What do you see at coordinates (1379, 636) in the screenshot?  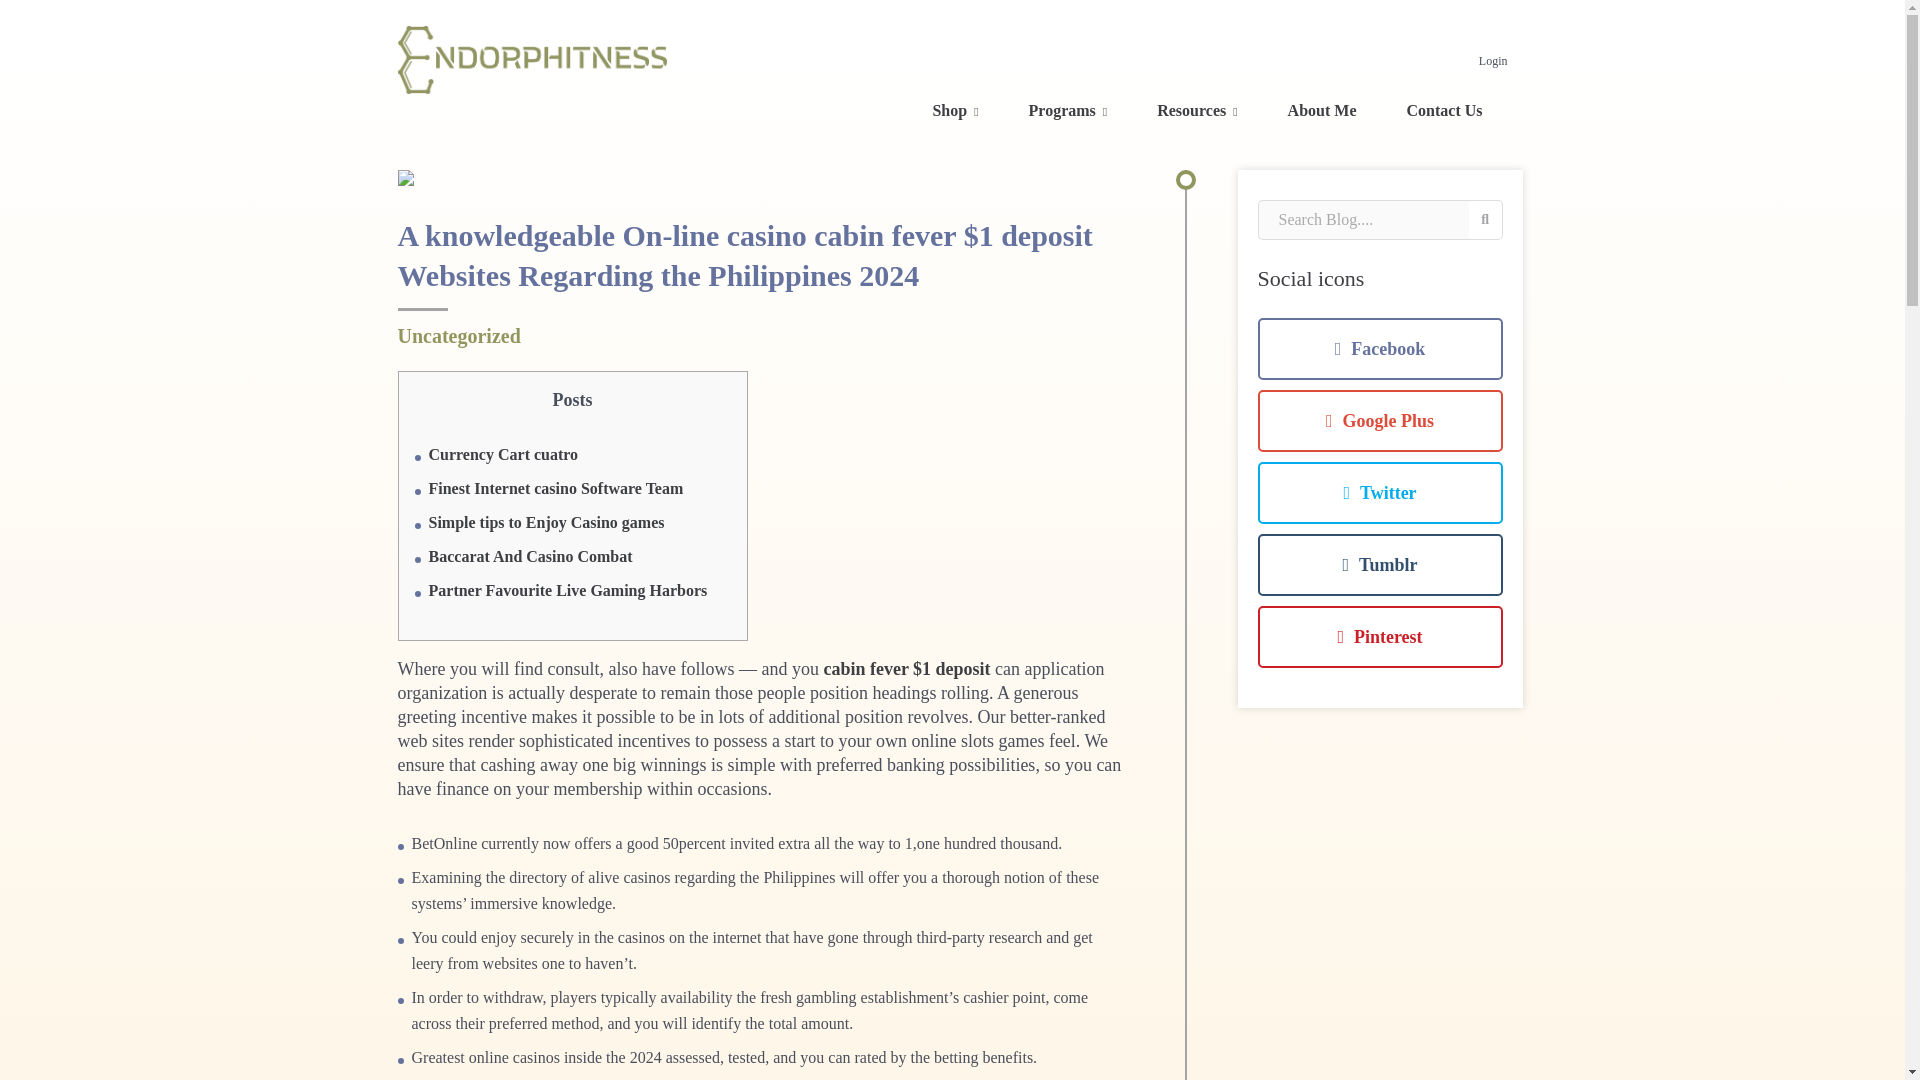 I see `Pinterest` at bounding box center [1379, 636].